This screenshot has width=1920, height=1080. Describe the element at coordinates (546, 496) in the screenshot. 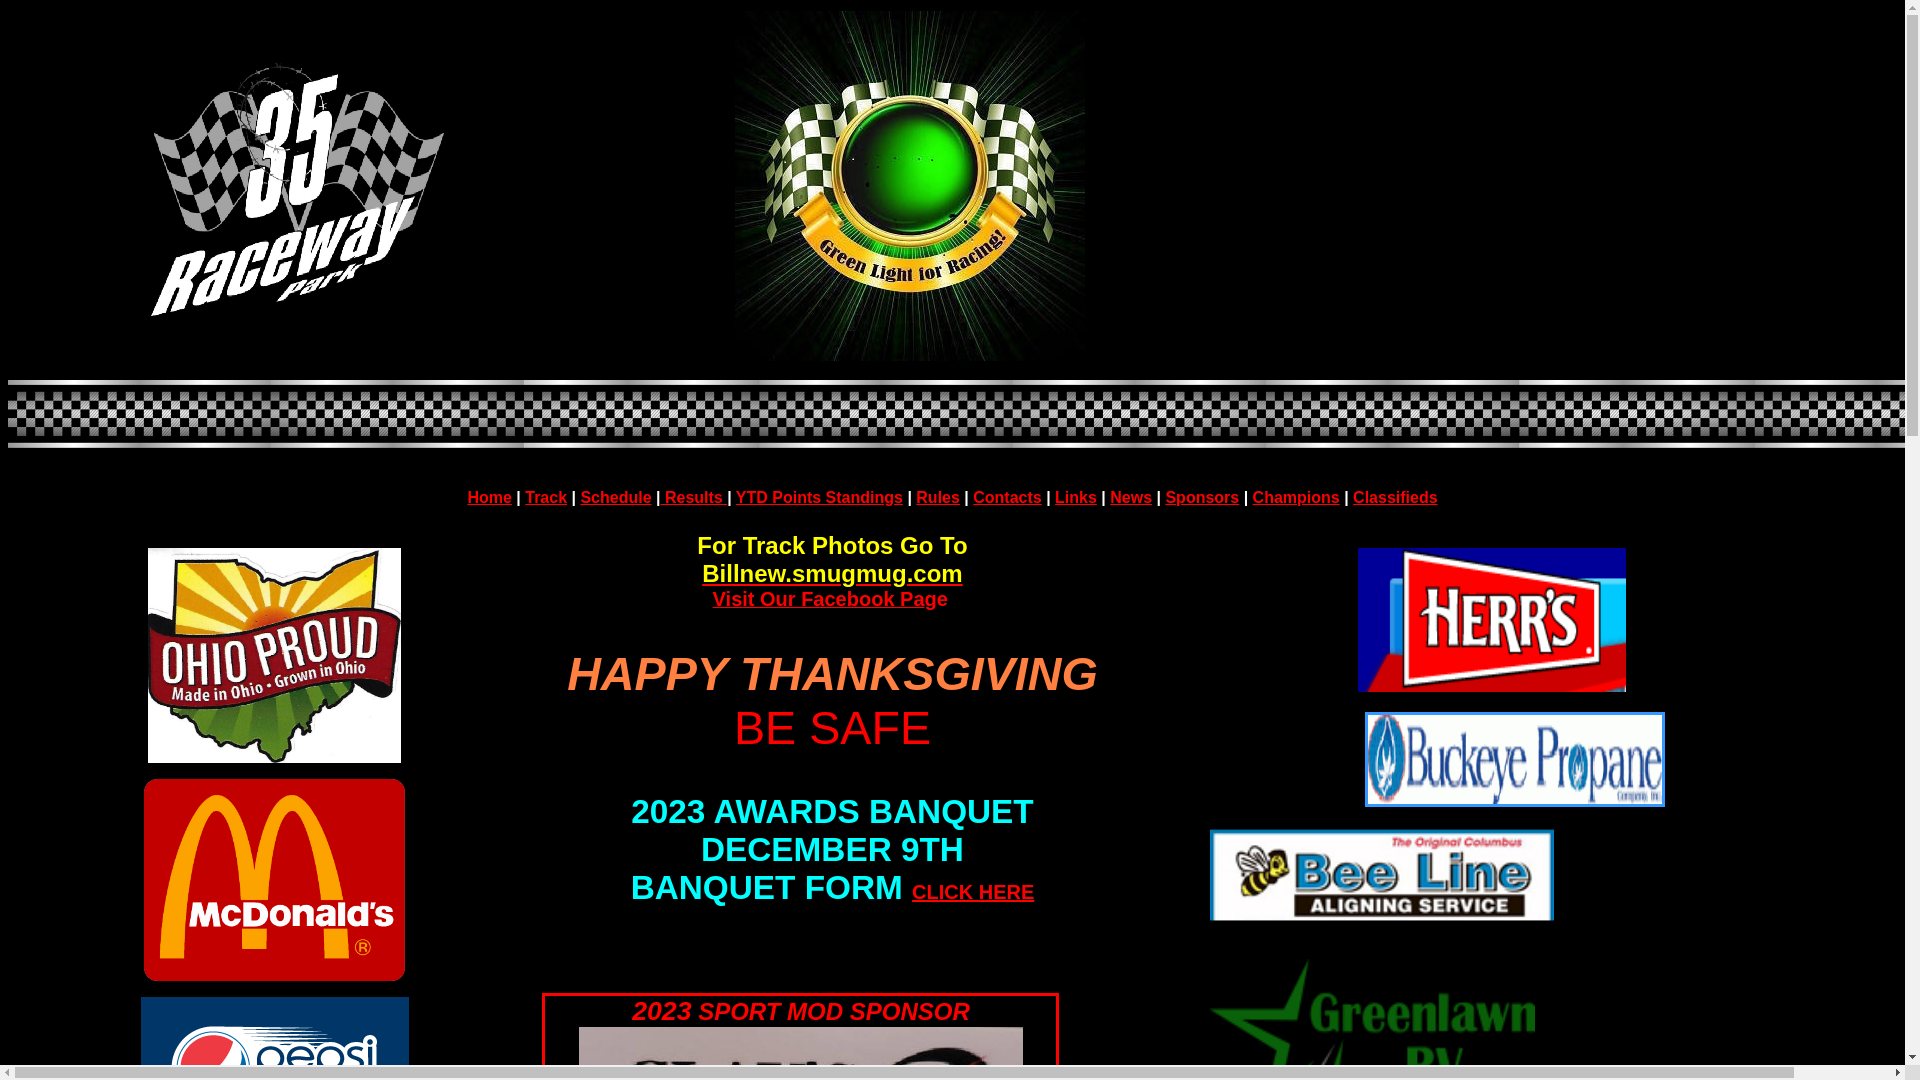

I see `Track` at that location.